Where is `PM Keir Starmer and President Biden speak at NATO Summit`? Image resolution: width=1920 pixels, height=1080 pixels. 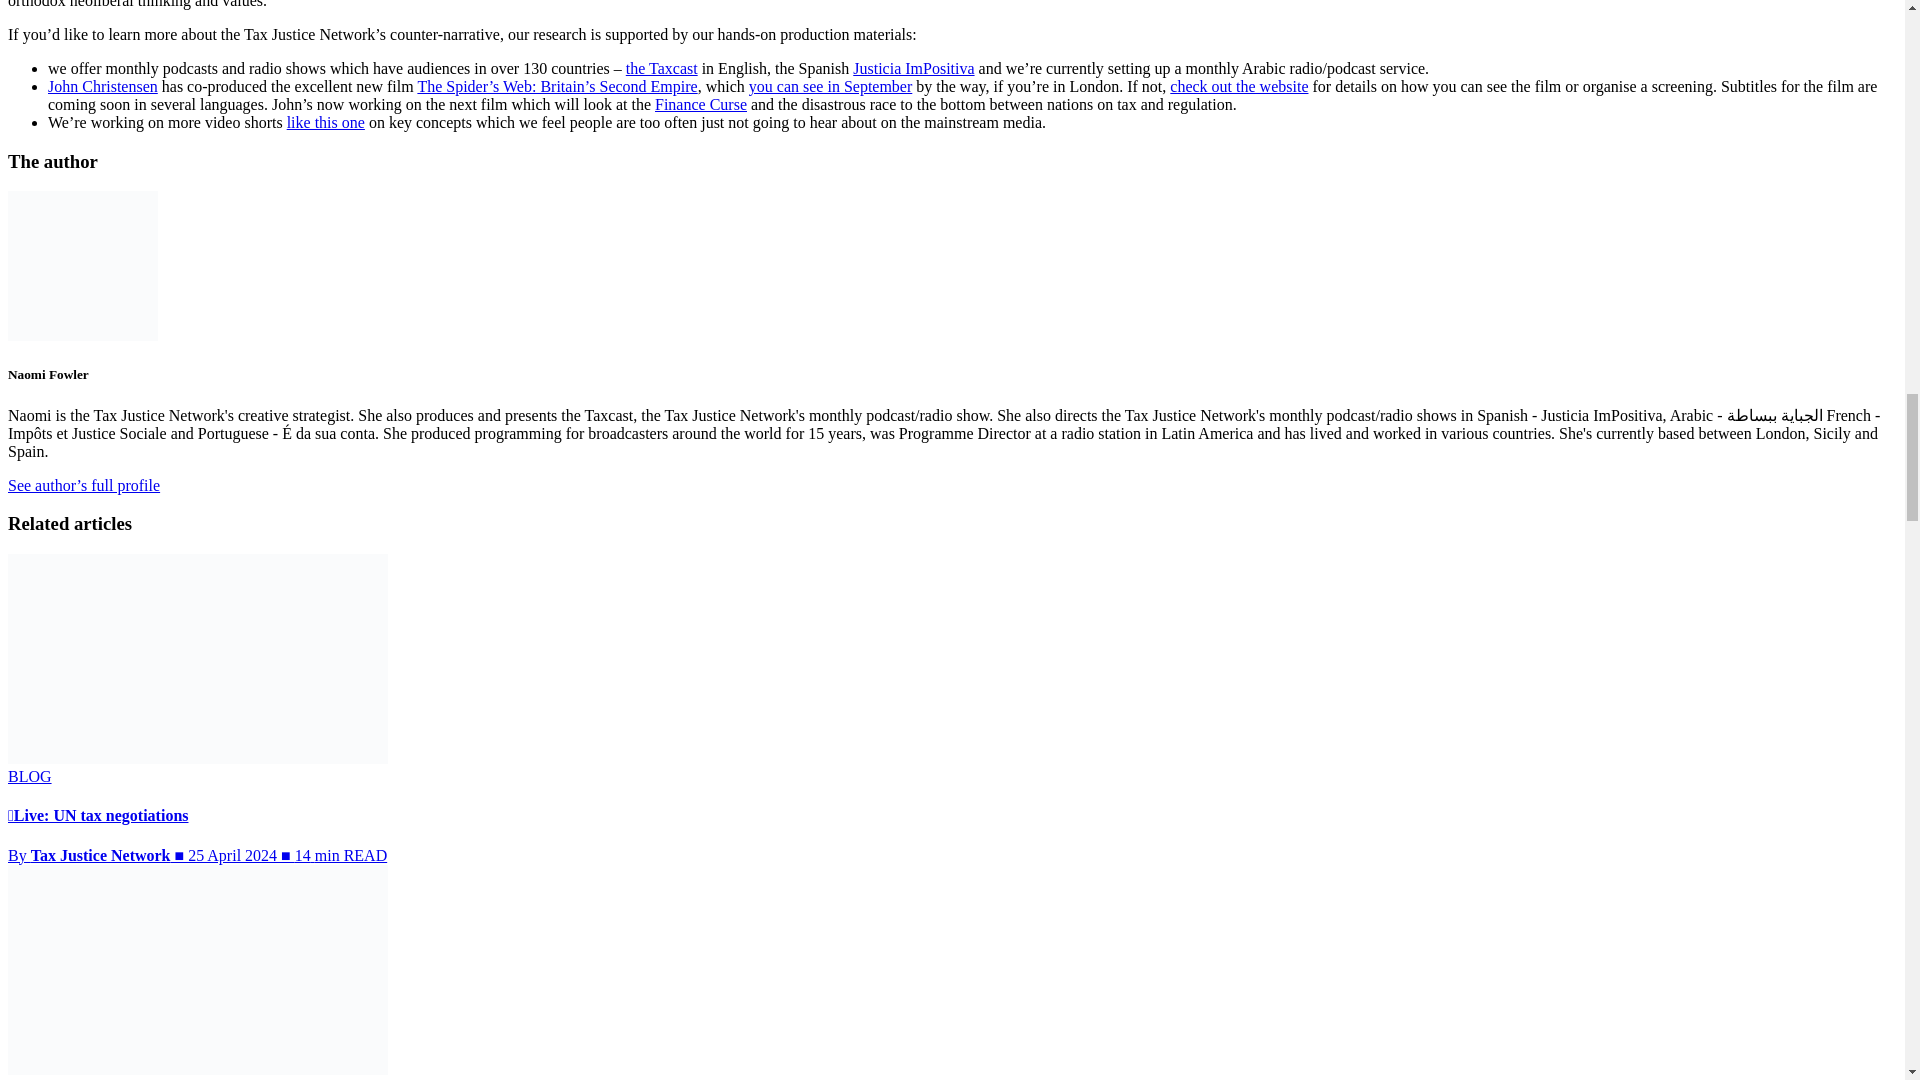 PM Keir Starmer and President Biden speak at NATO Summit is located at coordinates (540, 43).